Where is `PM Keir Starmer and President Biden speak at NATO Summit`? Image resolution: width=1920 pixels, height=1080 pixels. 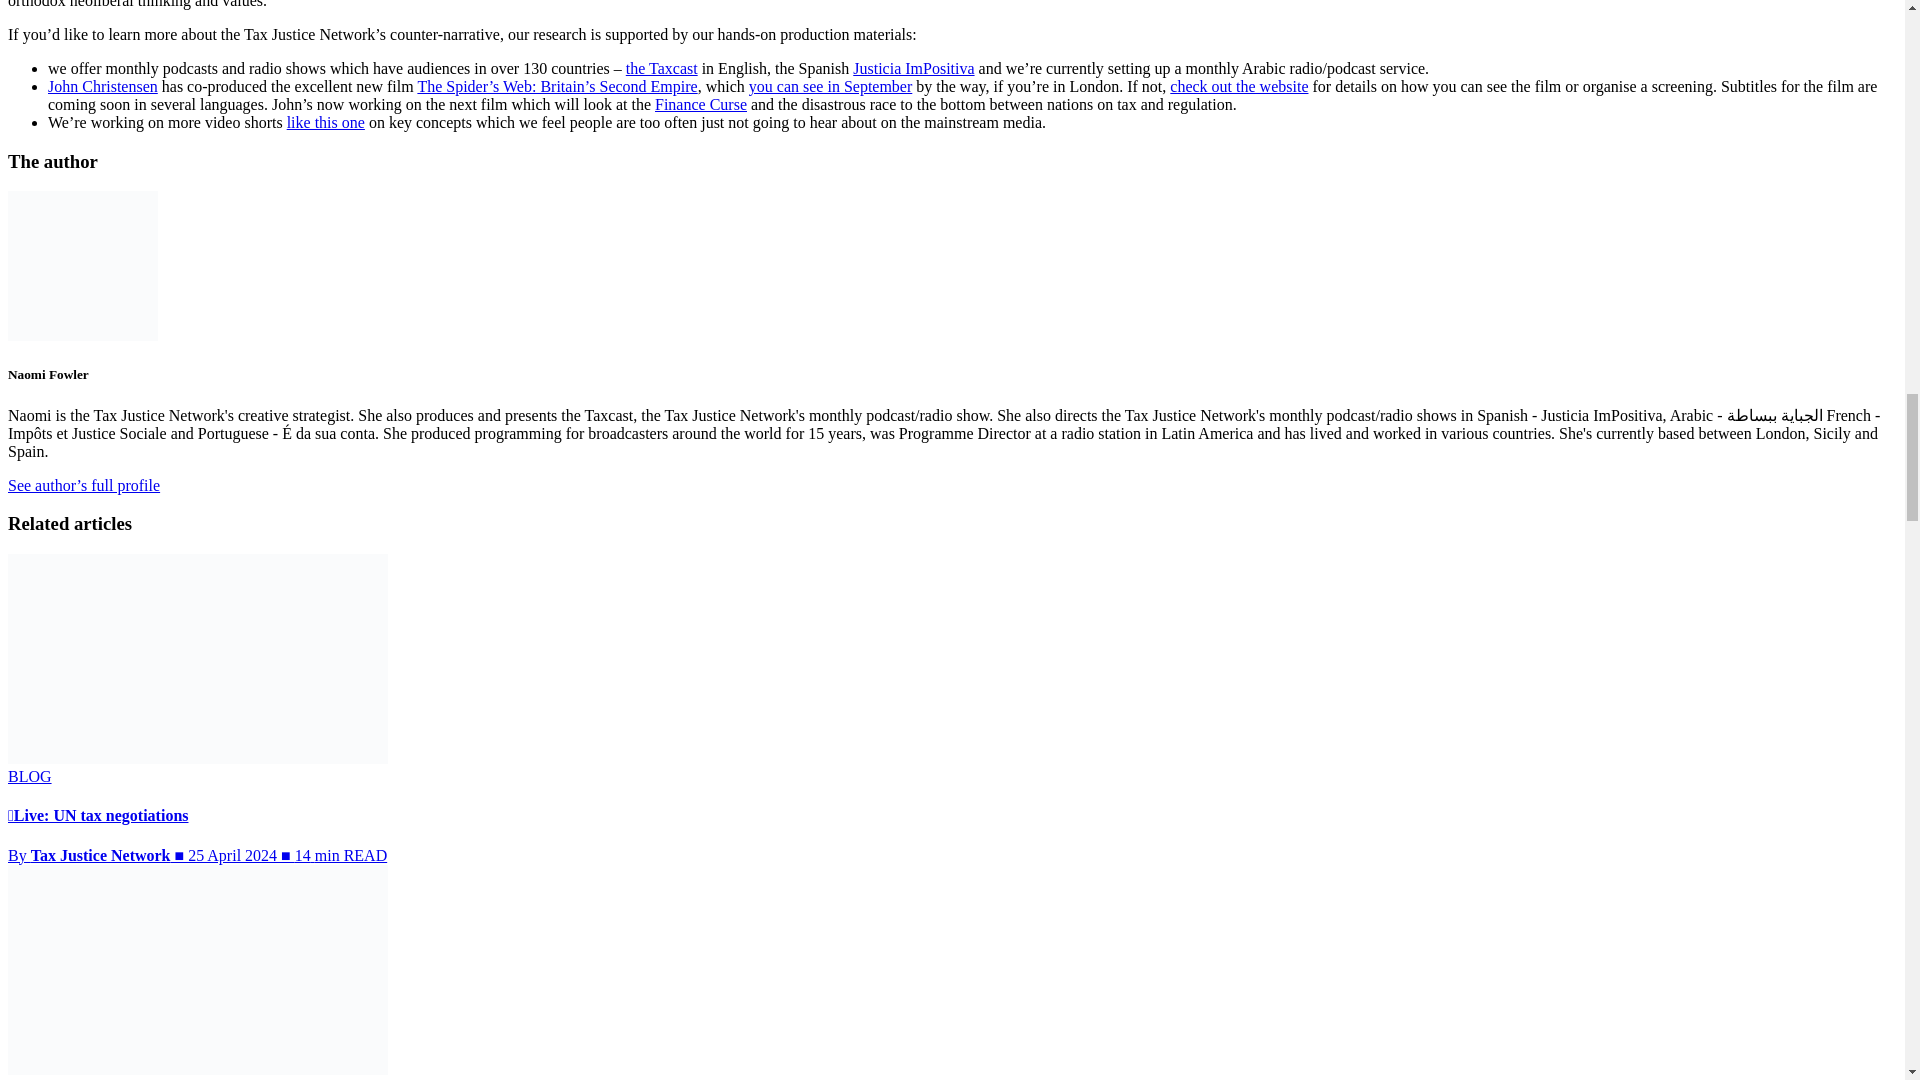 PM Keir Starmer and President Biden speak at NATO Summit is located at coordinates (540, 43).